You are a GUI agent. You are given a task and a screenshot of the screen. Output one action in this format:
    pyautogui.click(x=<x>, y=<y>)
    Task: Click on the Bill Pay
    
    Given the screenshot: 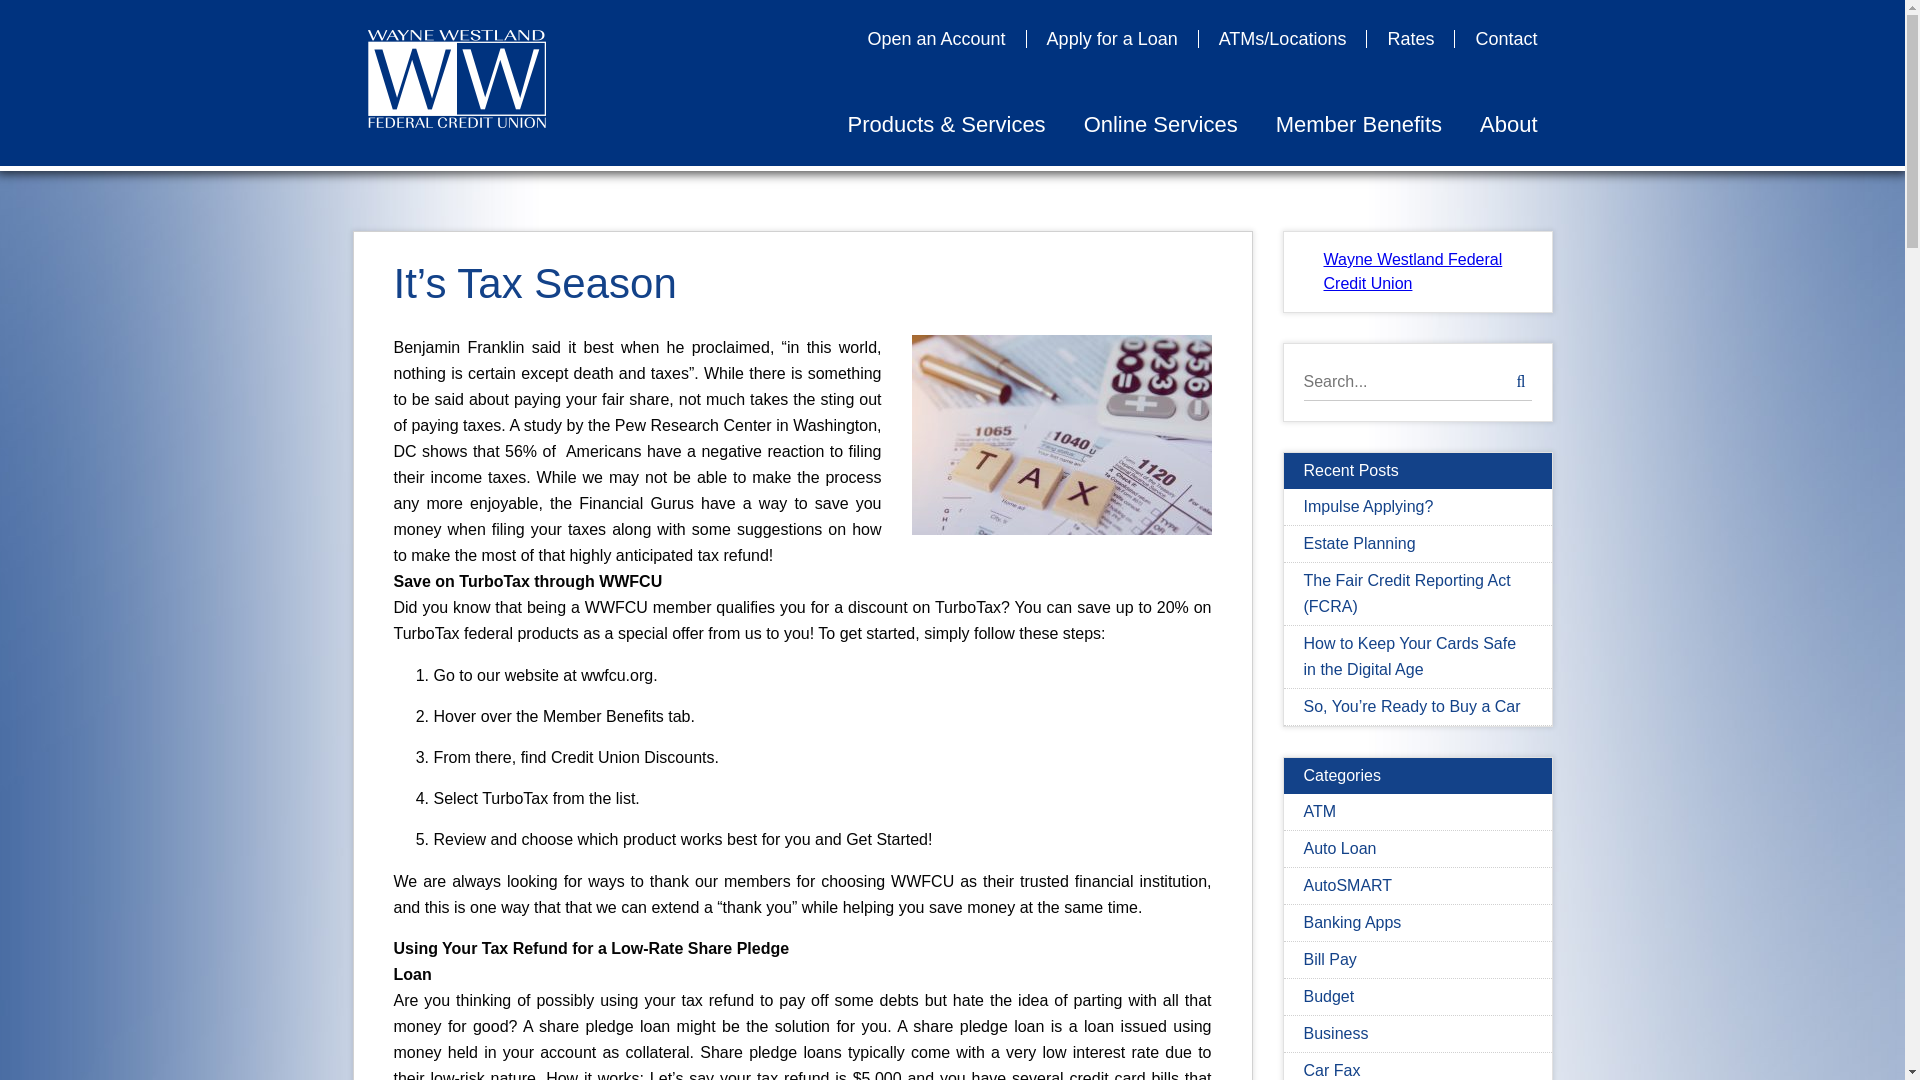 What is the action you would take?
    pyautogui.click(x=1330, y=959)
    